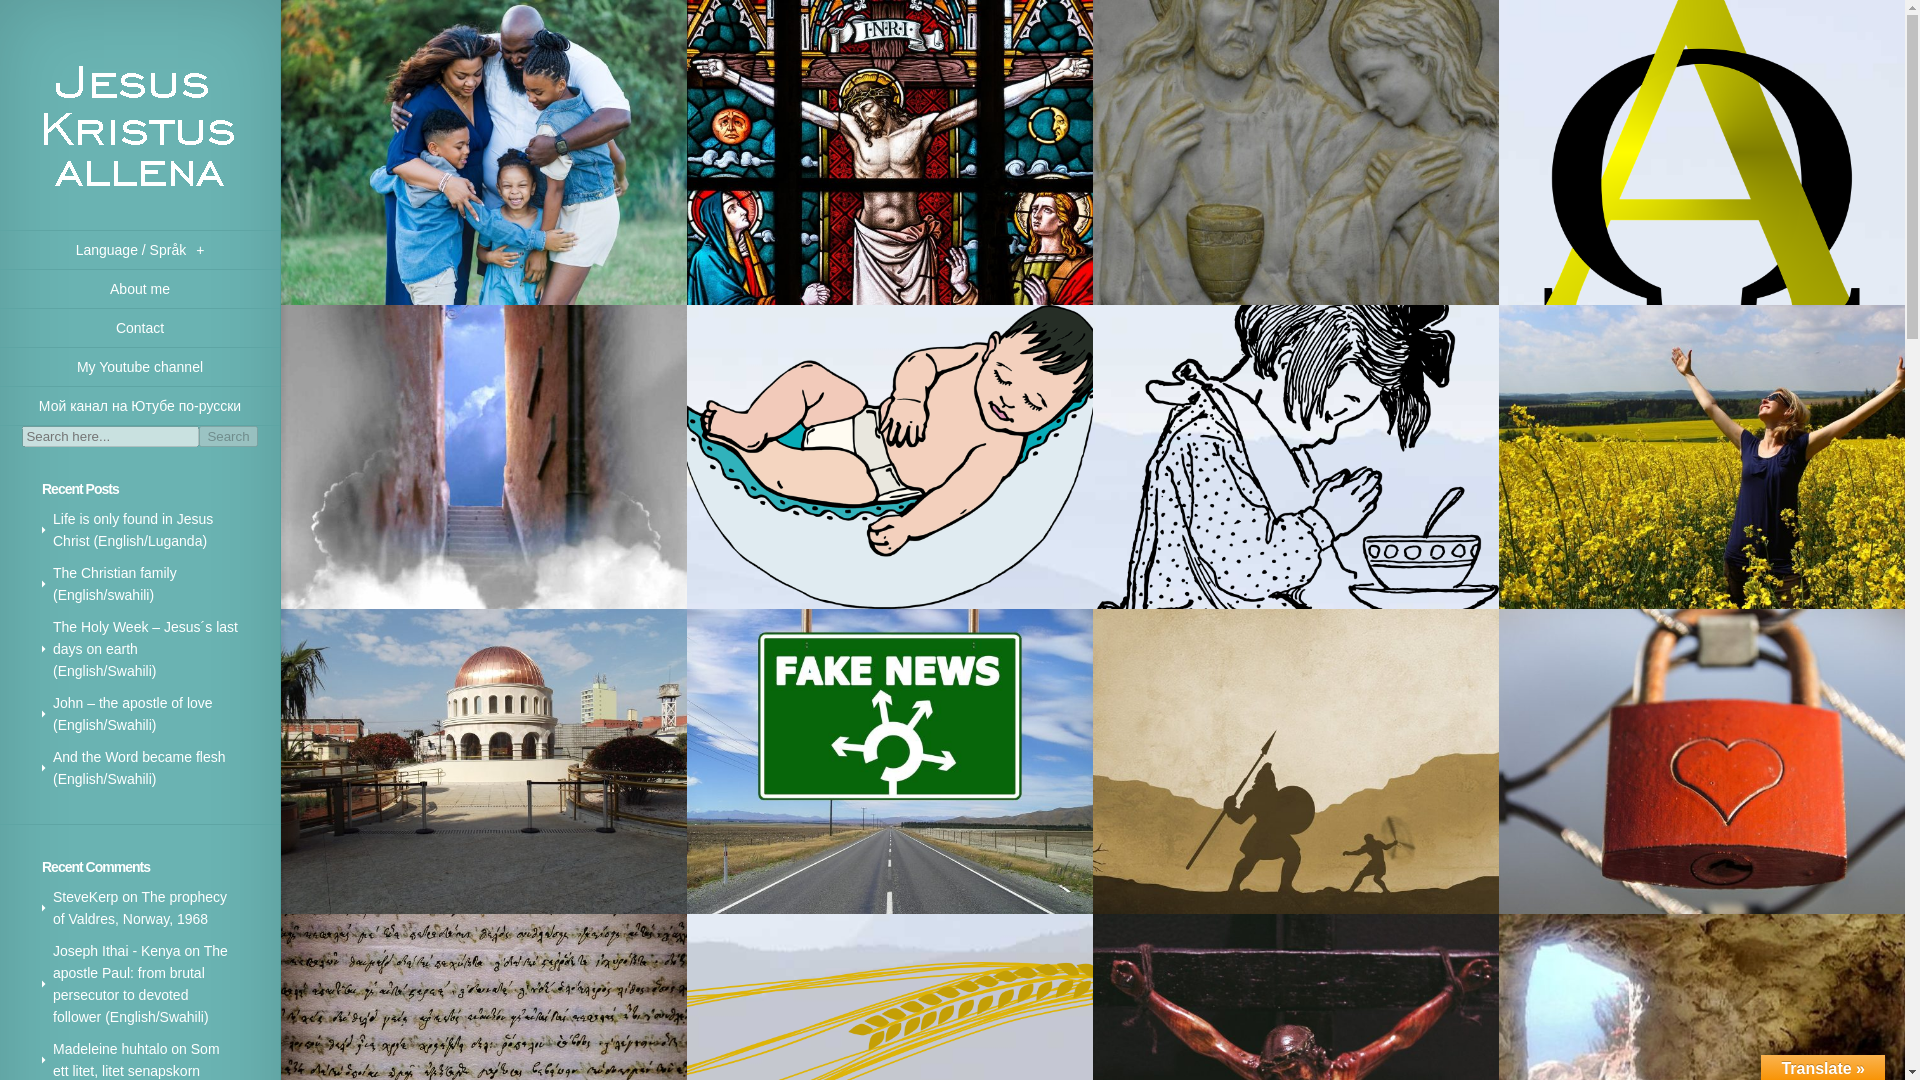 This screenshot has height=1080, width=1920. What do you see at coordinates (140, 907) in the screenshot?
I see `The prophecy of Valdres, Norway, 1968` at bounding box center [140, 907].